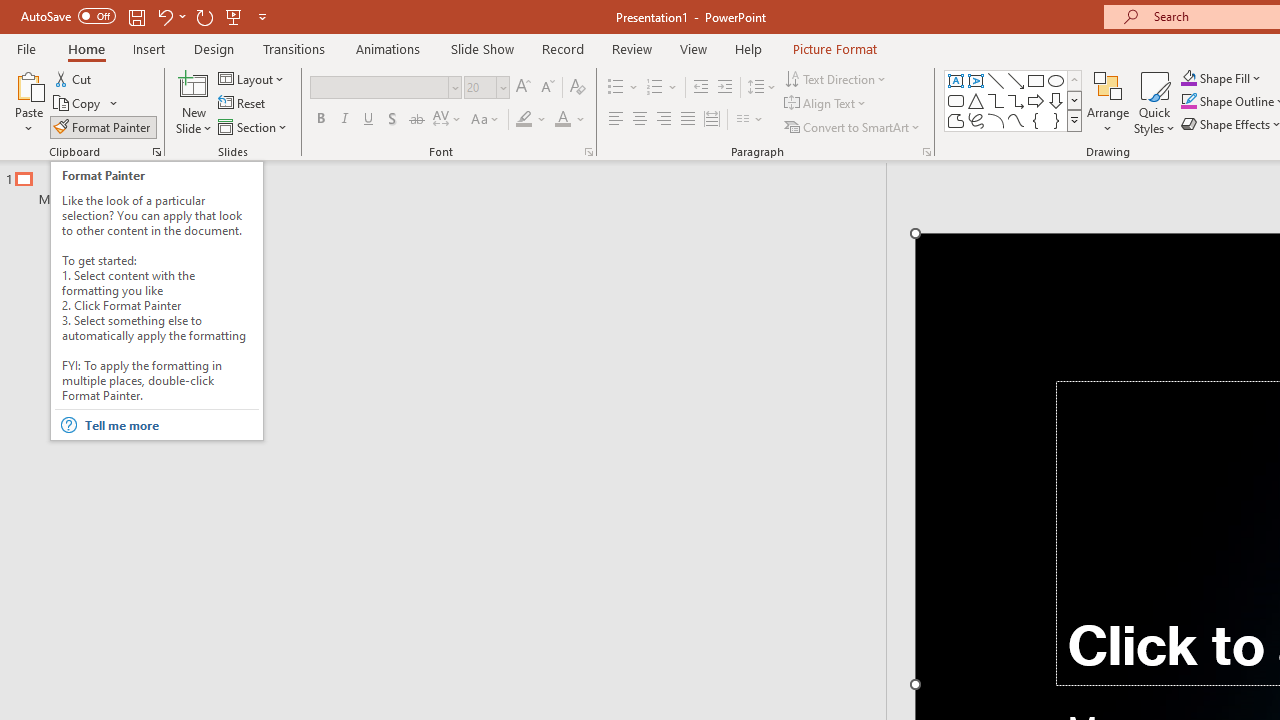 The image size is (1280, 720). Describe the element at coordinates (663, 120) in the screenshot. I see `Align Right` at that location.